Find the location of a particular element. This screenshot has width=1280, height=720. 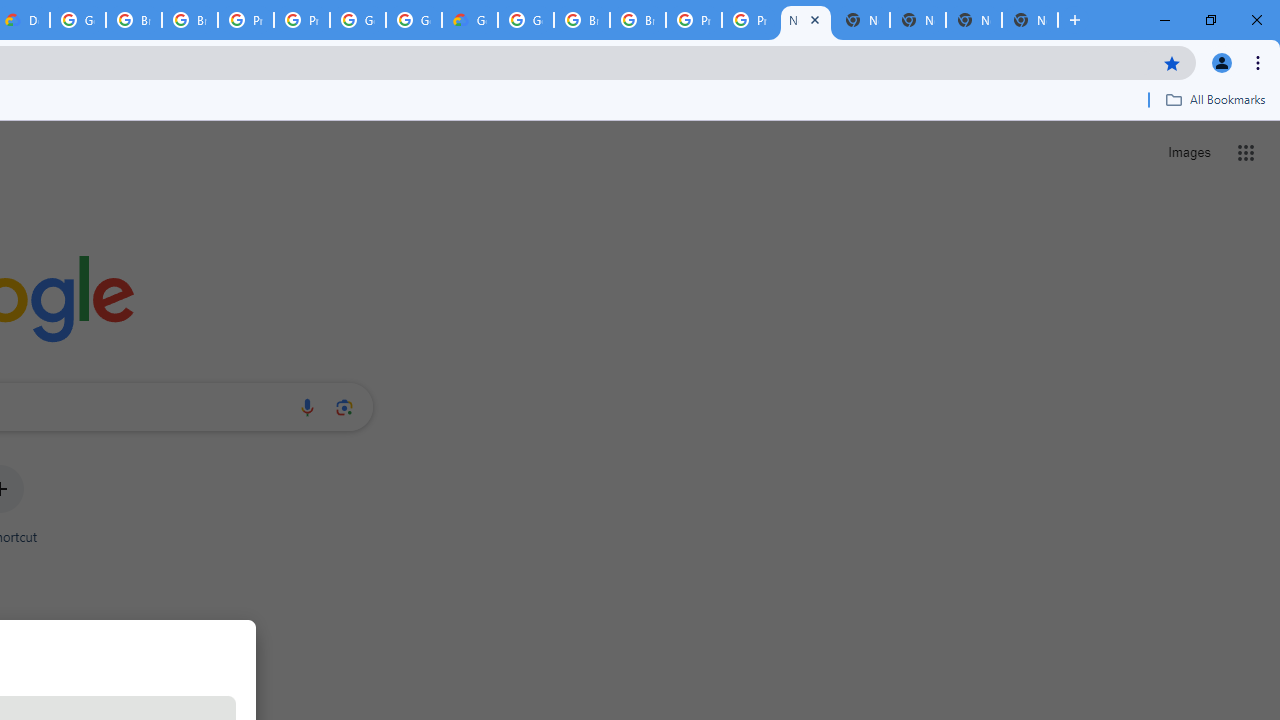

Google Cloud Platform is located at coordinates (414, 20).